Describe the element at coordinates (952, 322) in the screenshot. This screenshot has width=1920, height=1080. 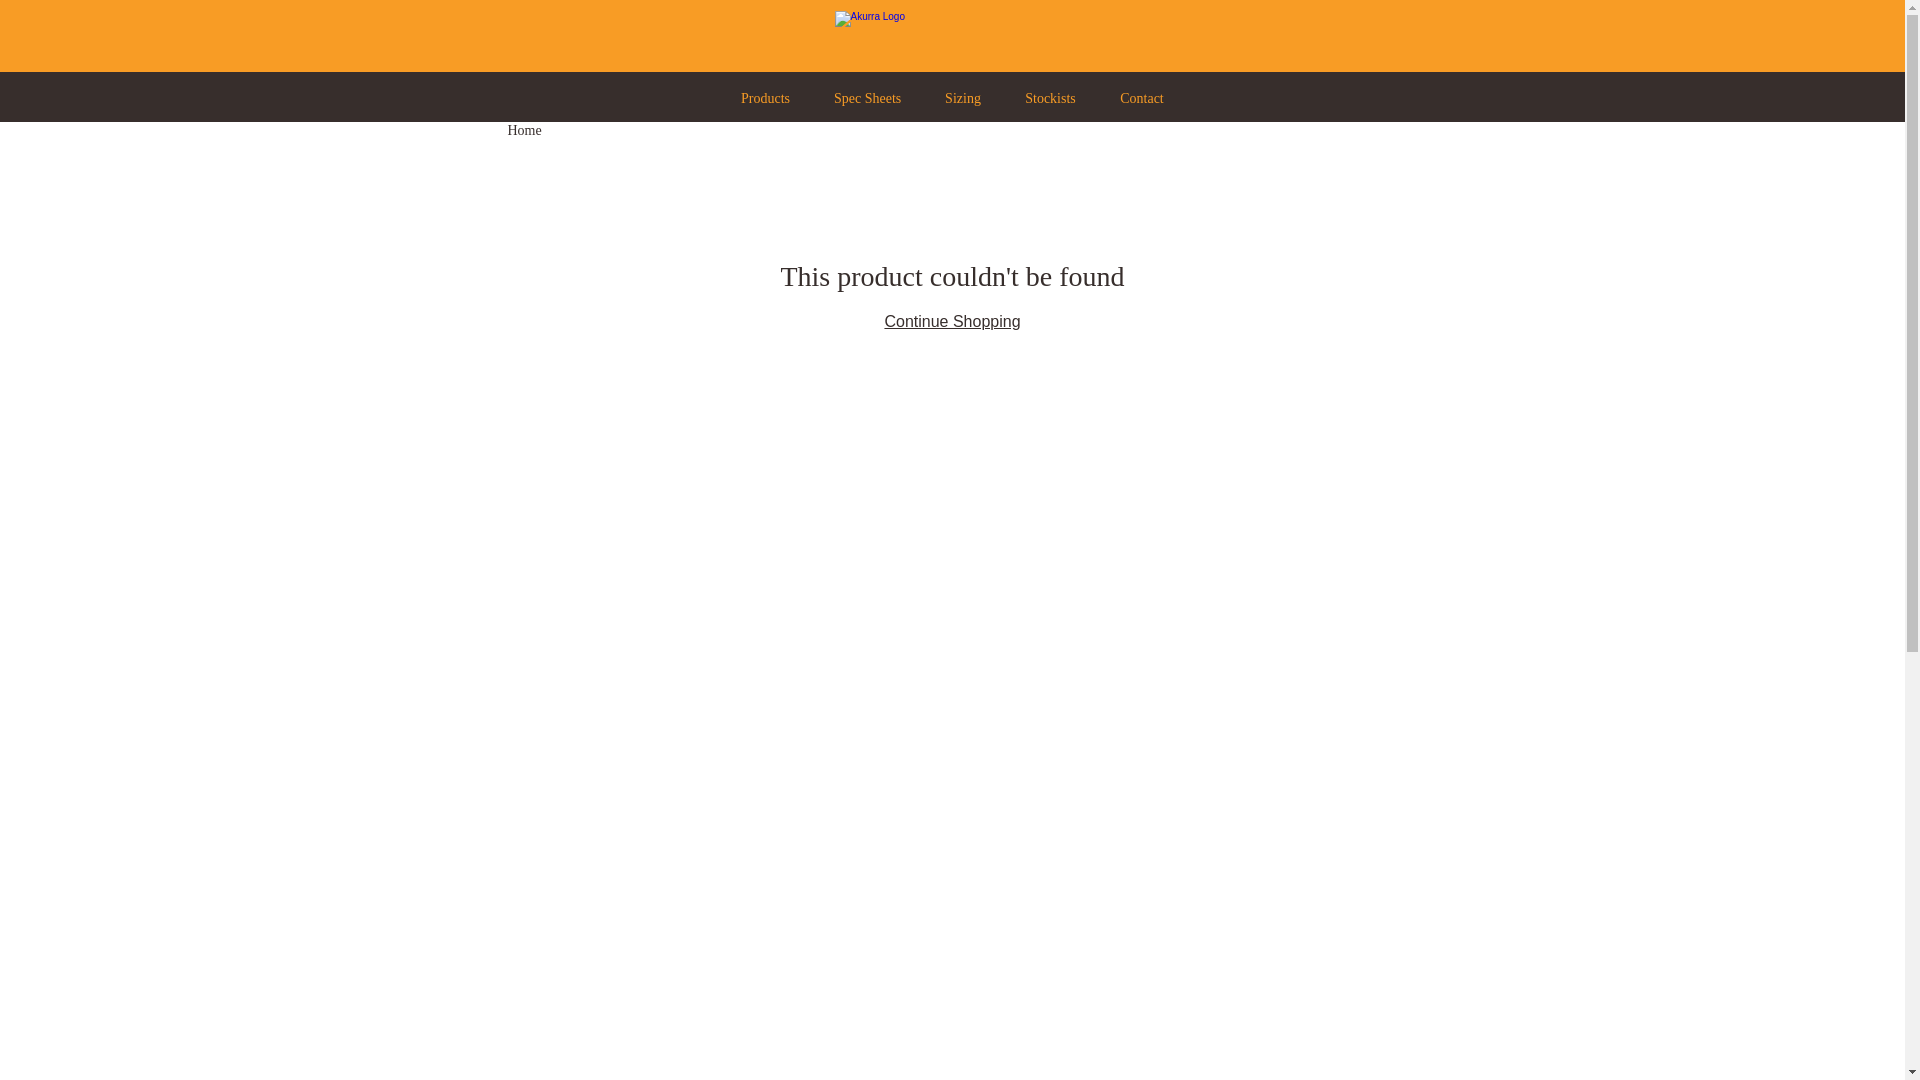
I see `Continue Shopping` at that location.